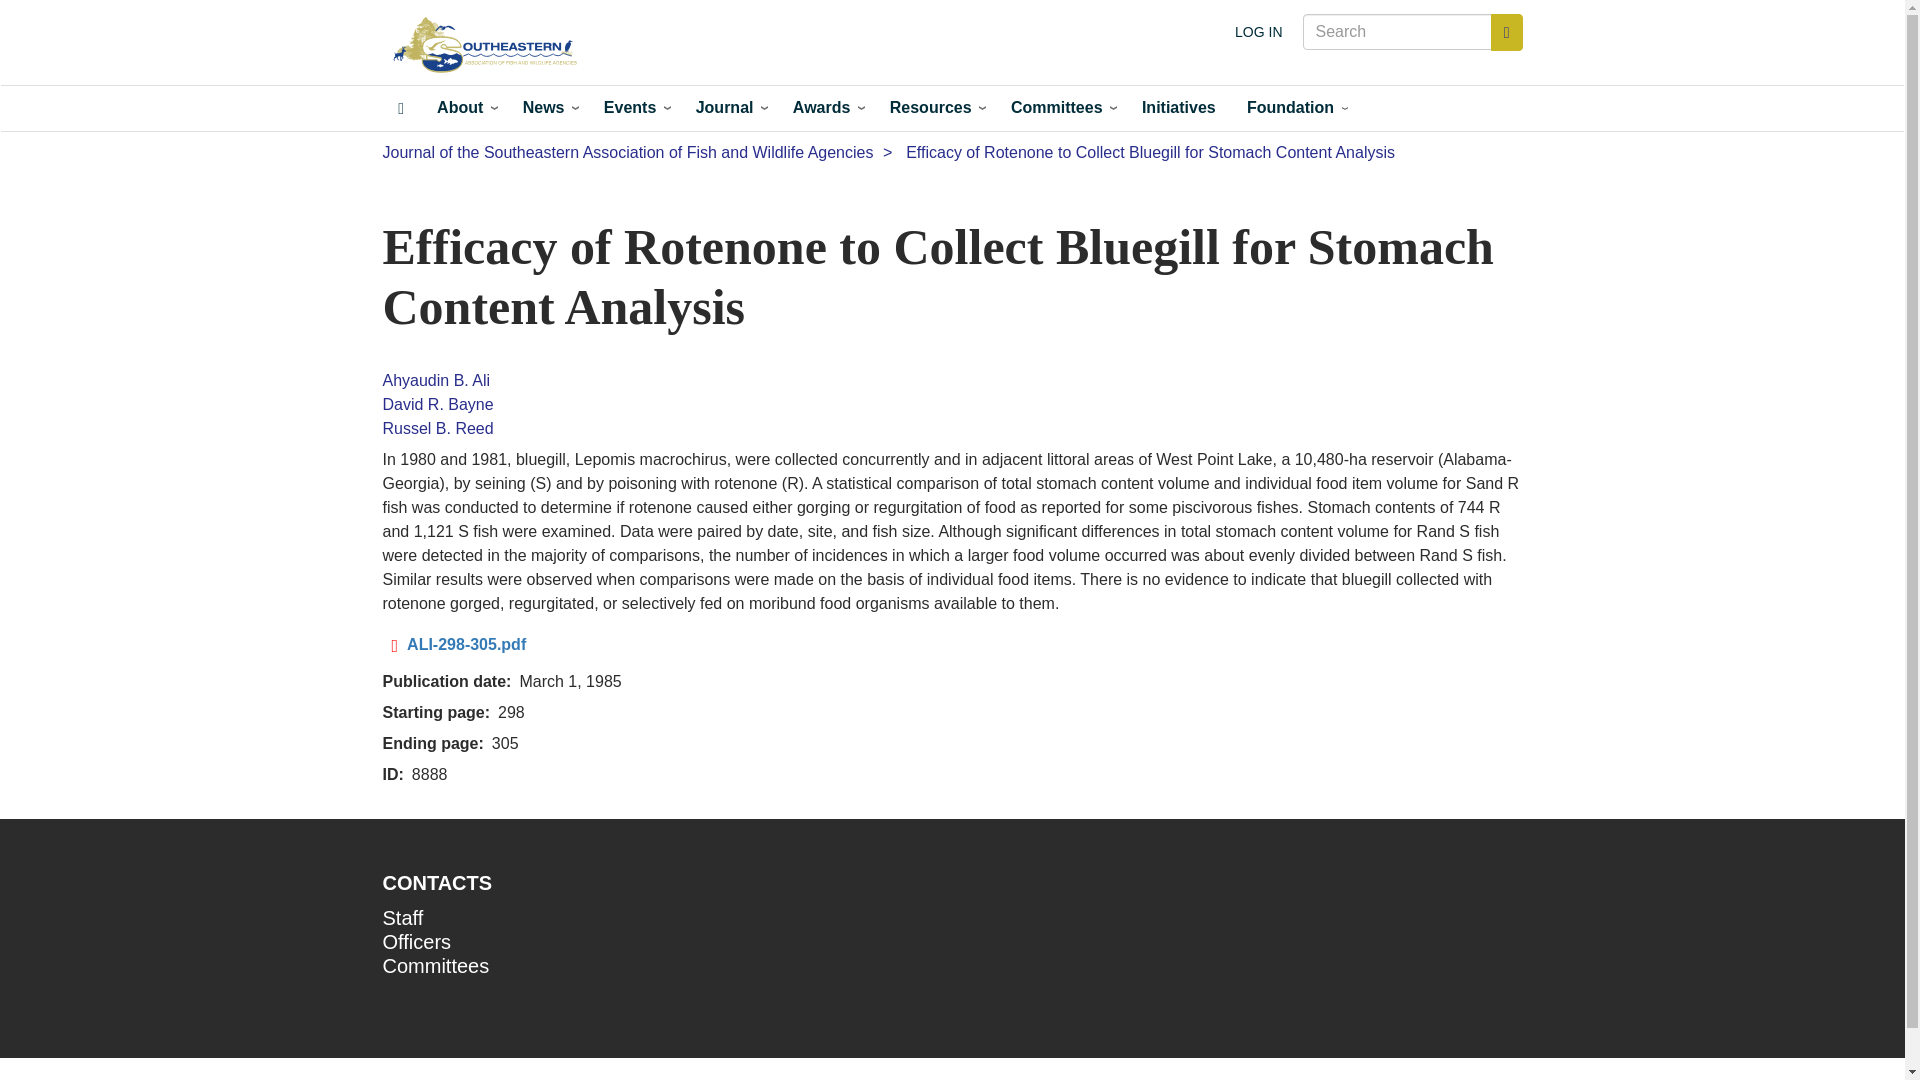  I want to click on Home, so click(490, 46).